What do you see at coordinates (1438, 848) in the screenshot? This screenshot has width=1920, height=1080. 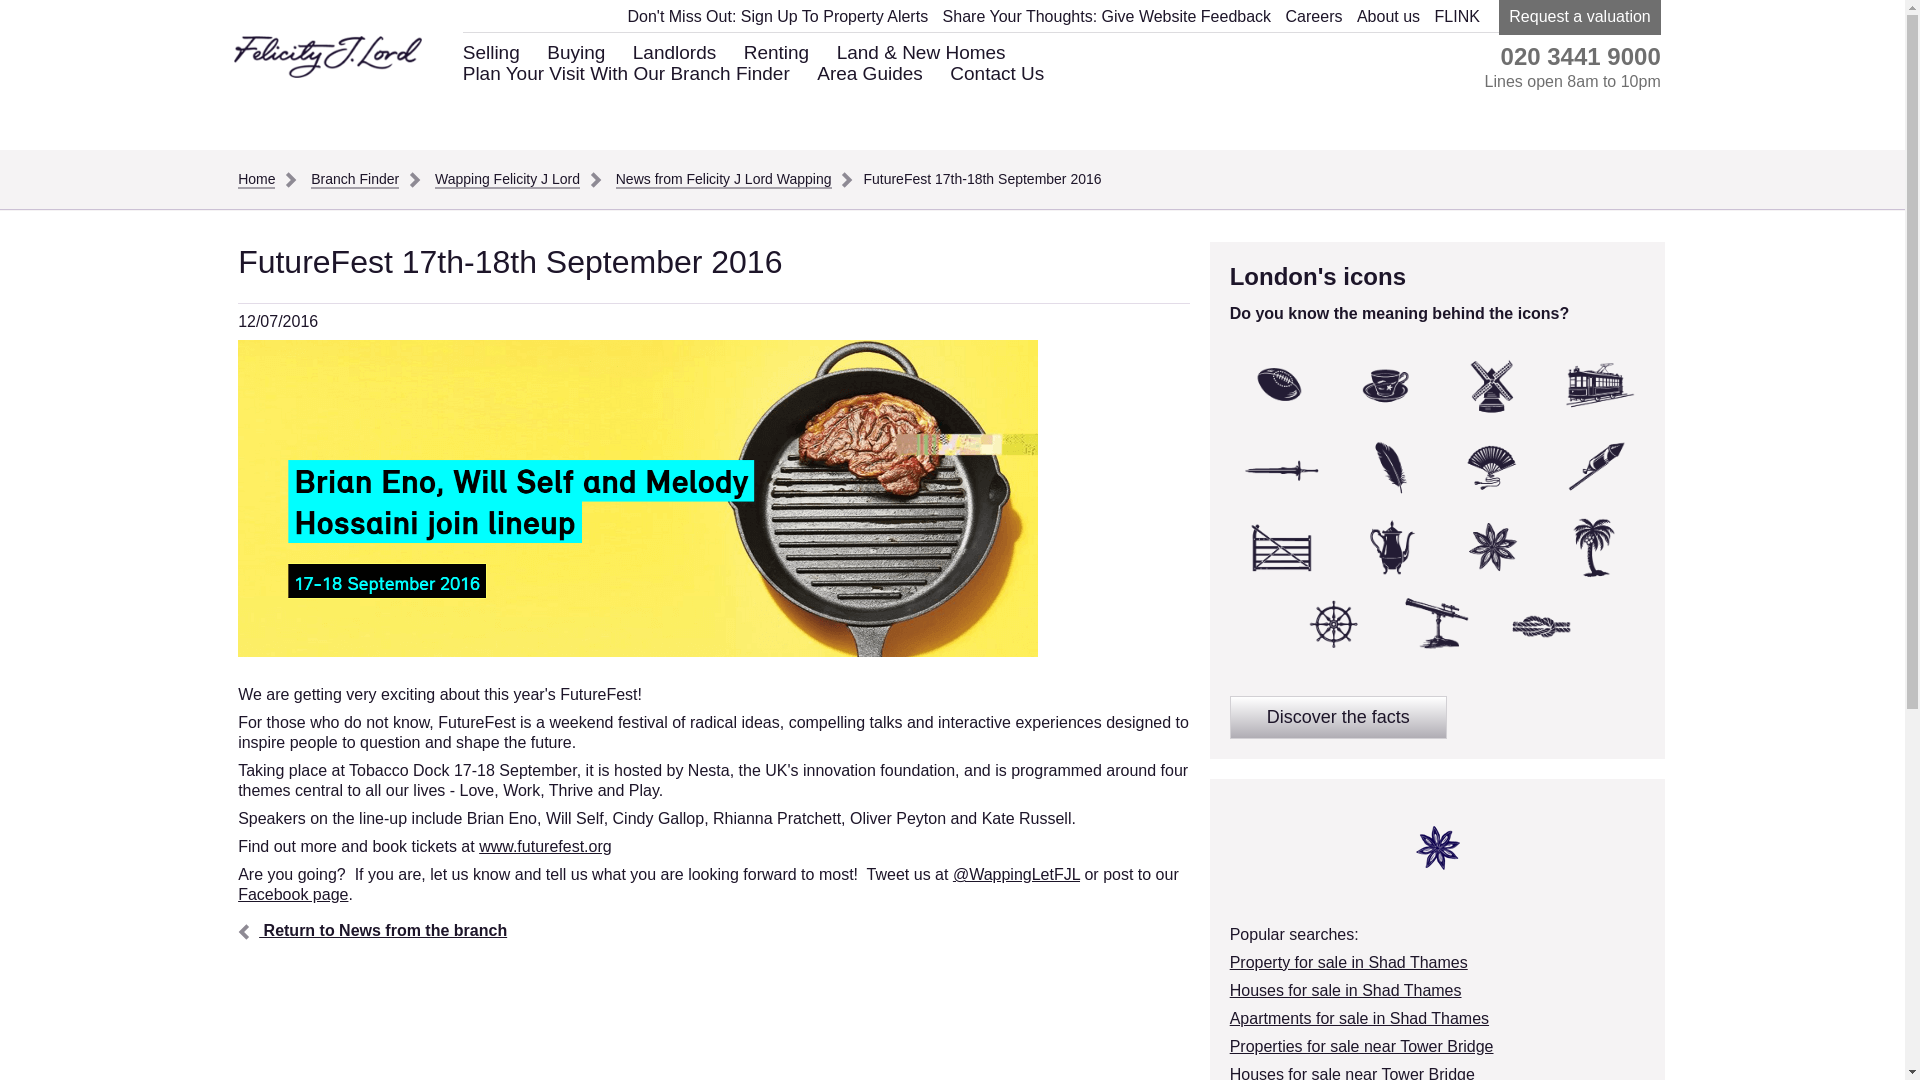 I see `FJL icons` at bounding box center [1438, 848].